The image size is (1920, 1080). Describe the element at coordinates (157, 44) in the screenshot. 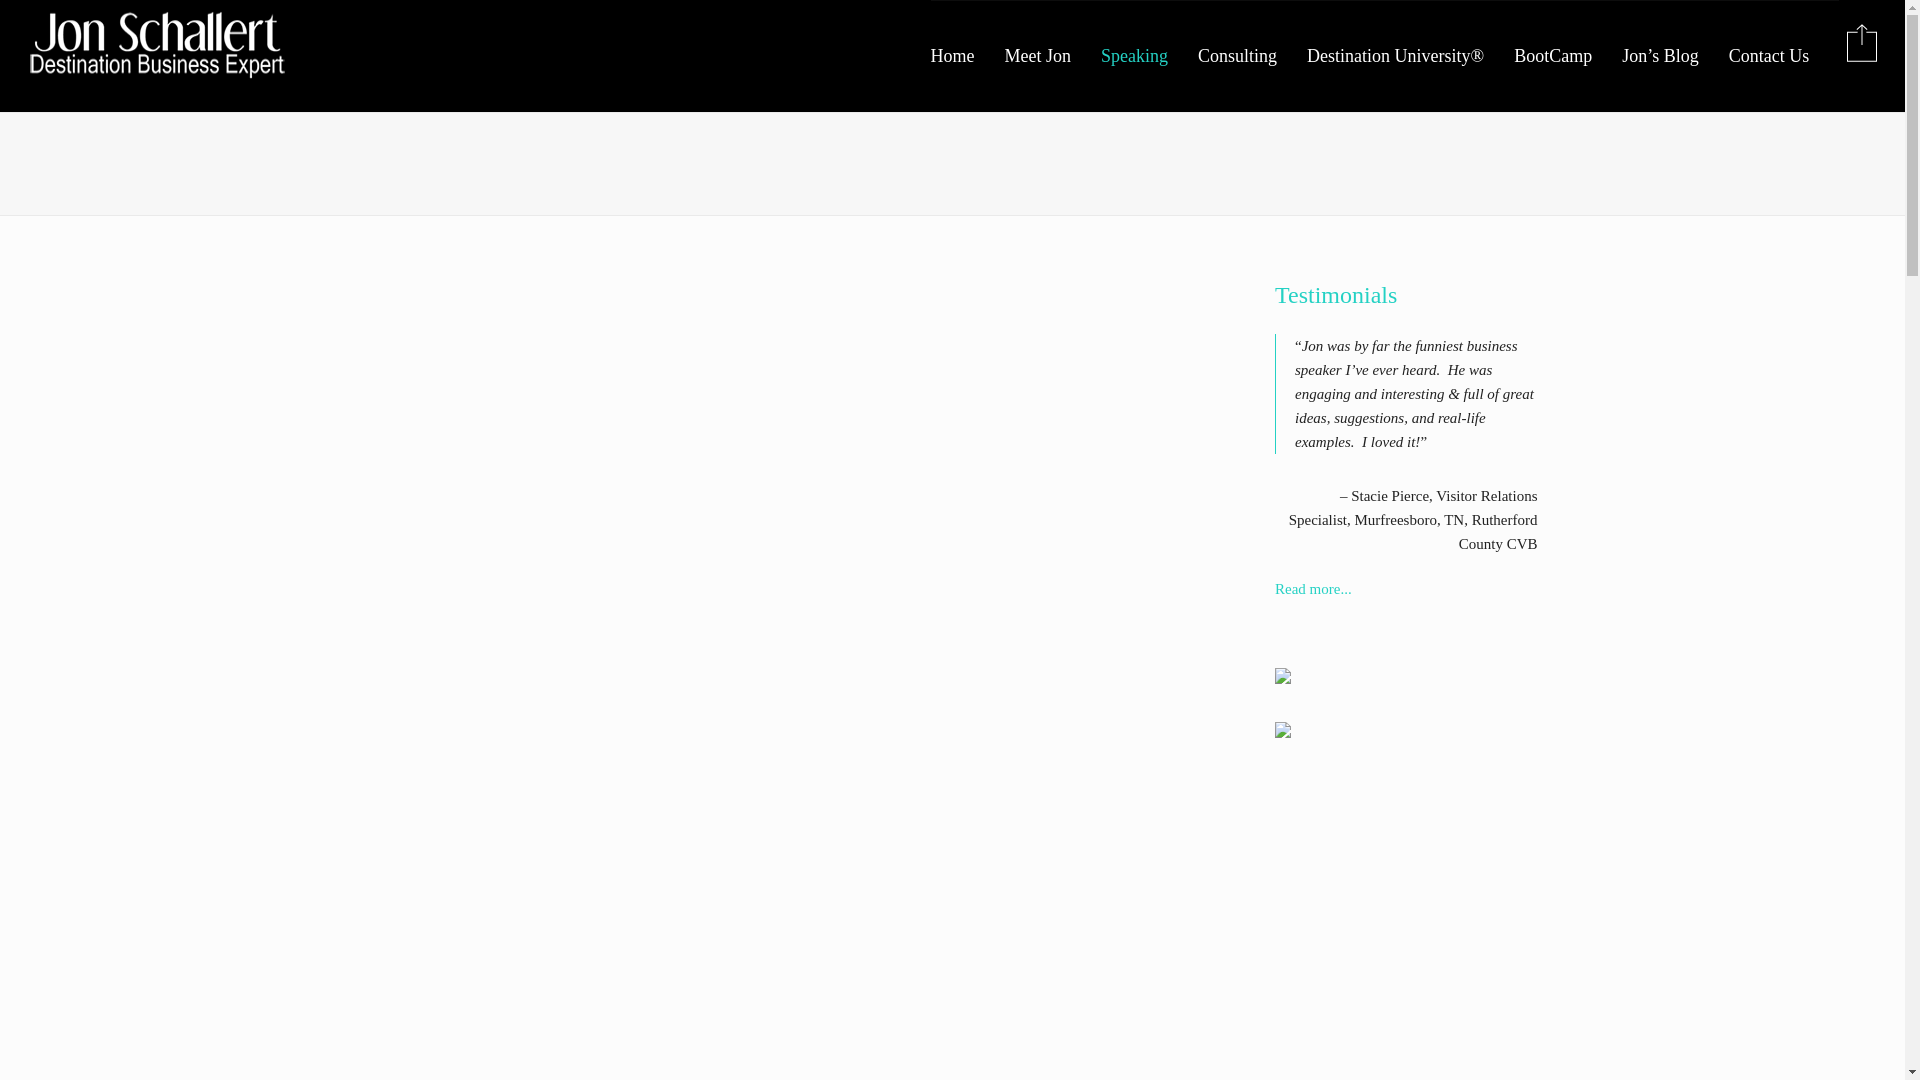

I see `Jon Schallert` at that location.